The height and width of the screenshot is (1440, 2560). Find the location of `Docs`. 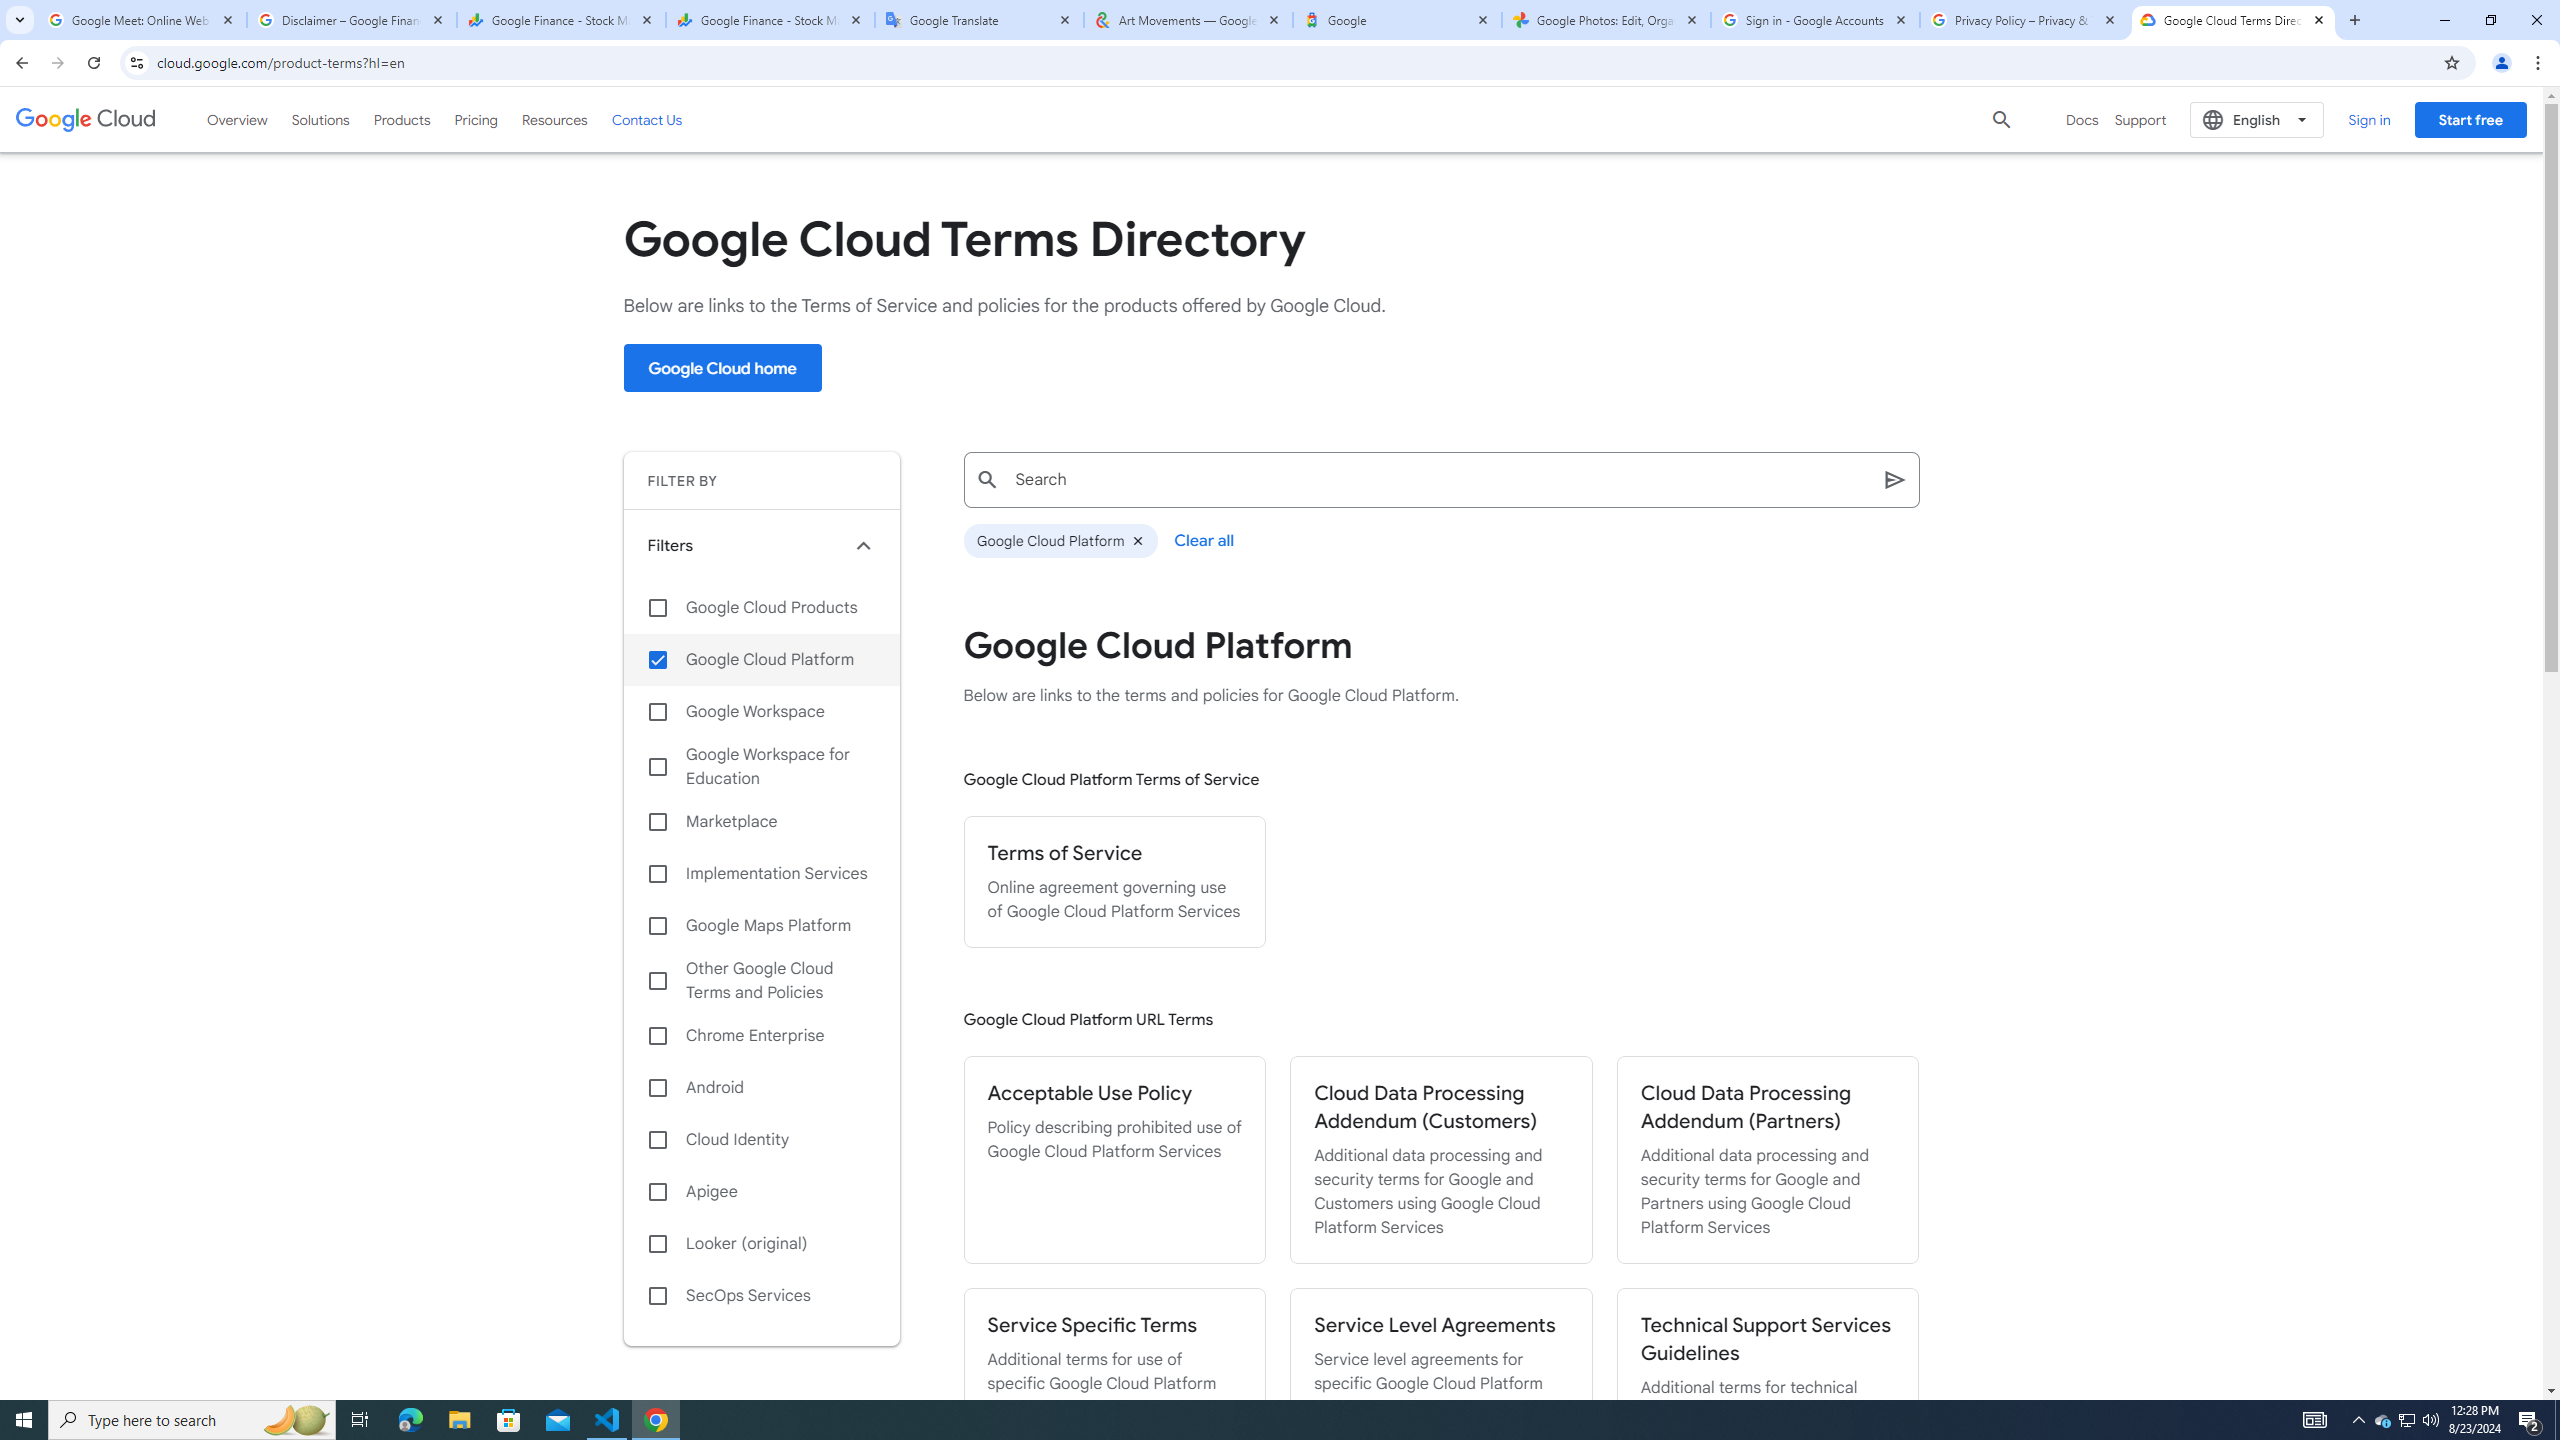

Docs is located at coordinates (2082, 120).